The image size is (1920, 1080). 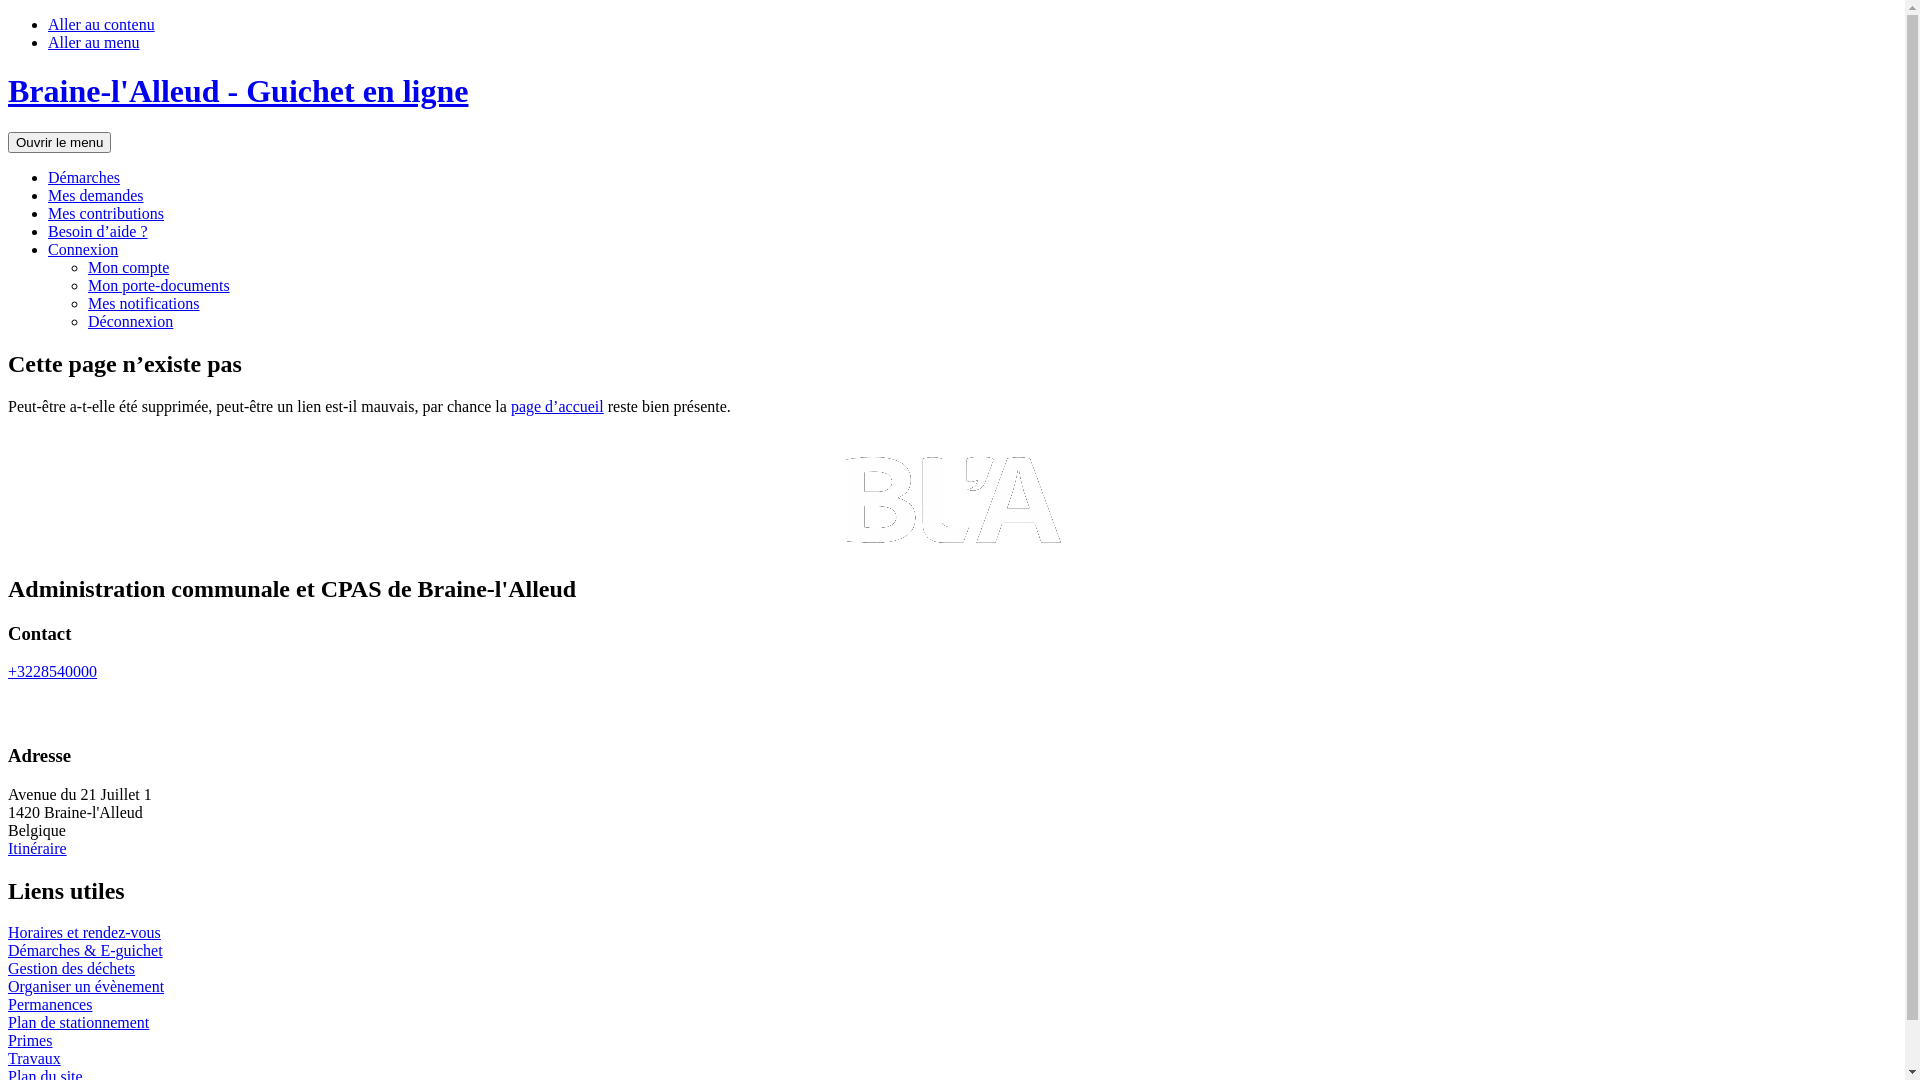 I want to click on Connexion, so click(x=83, y=250).